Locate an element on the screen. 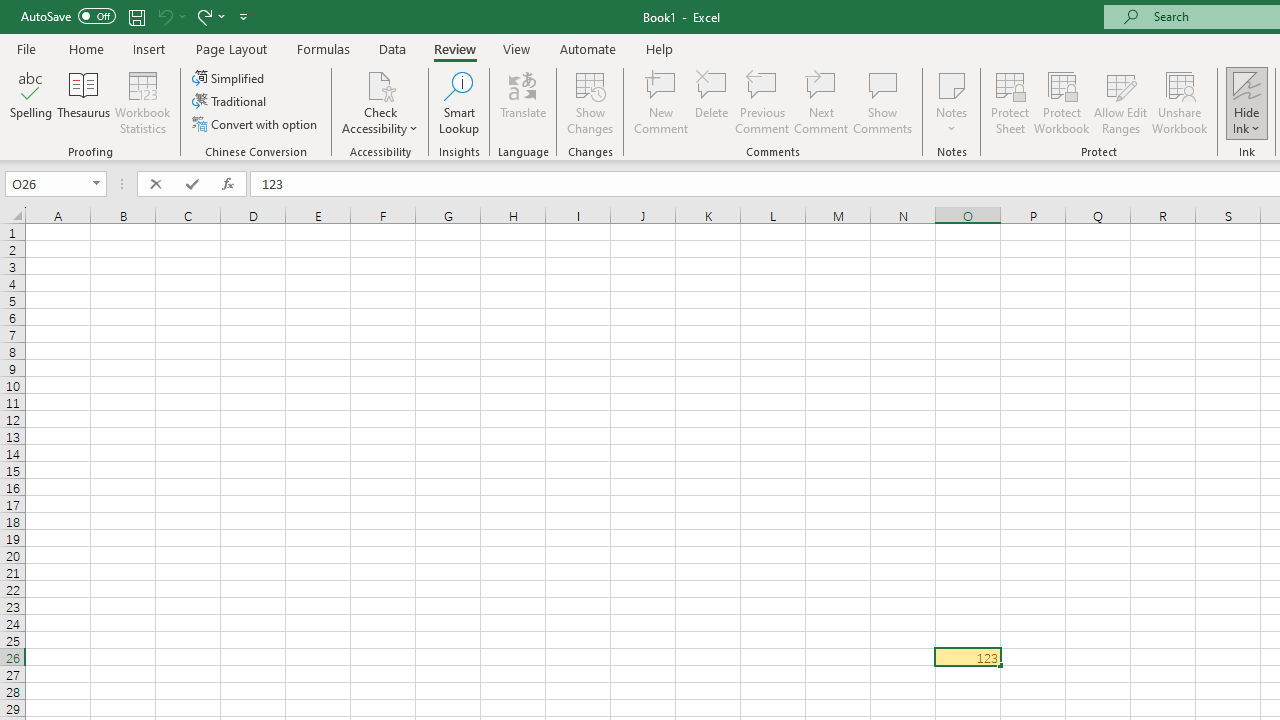  Name Box is located at coordinates (56, 184).